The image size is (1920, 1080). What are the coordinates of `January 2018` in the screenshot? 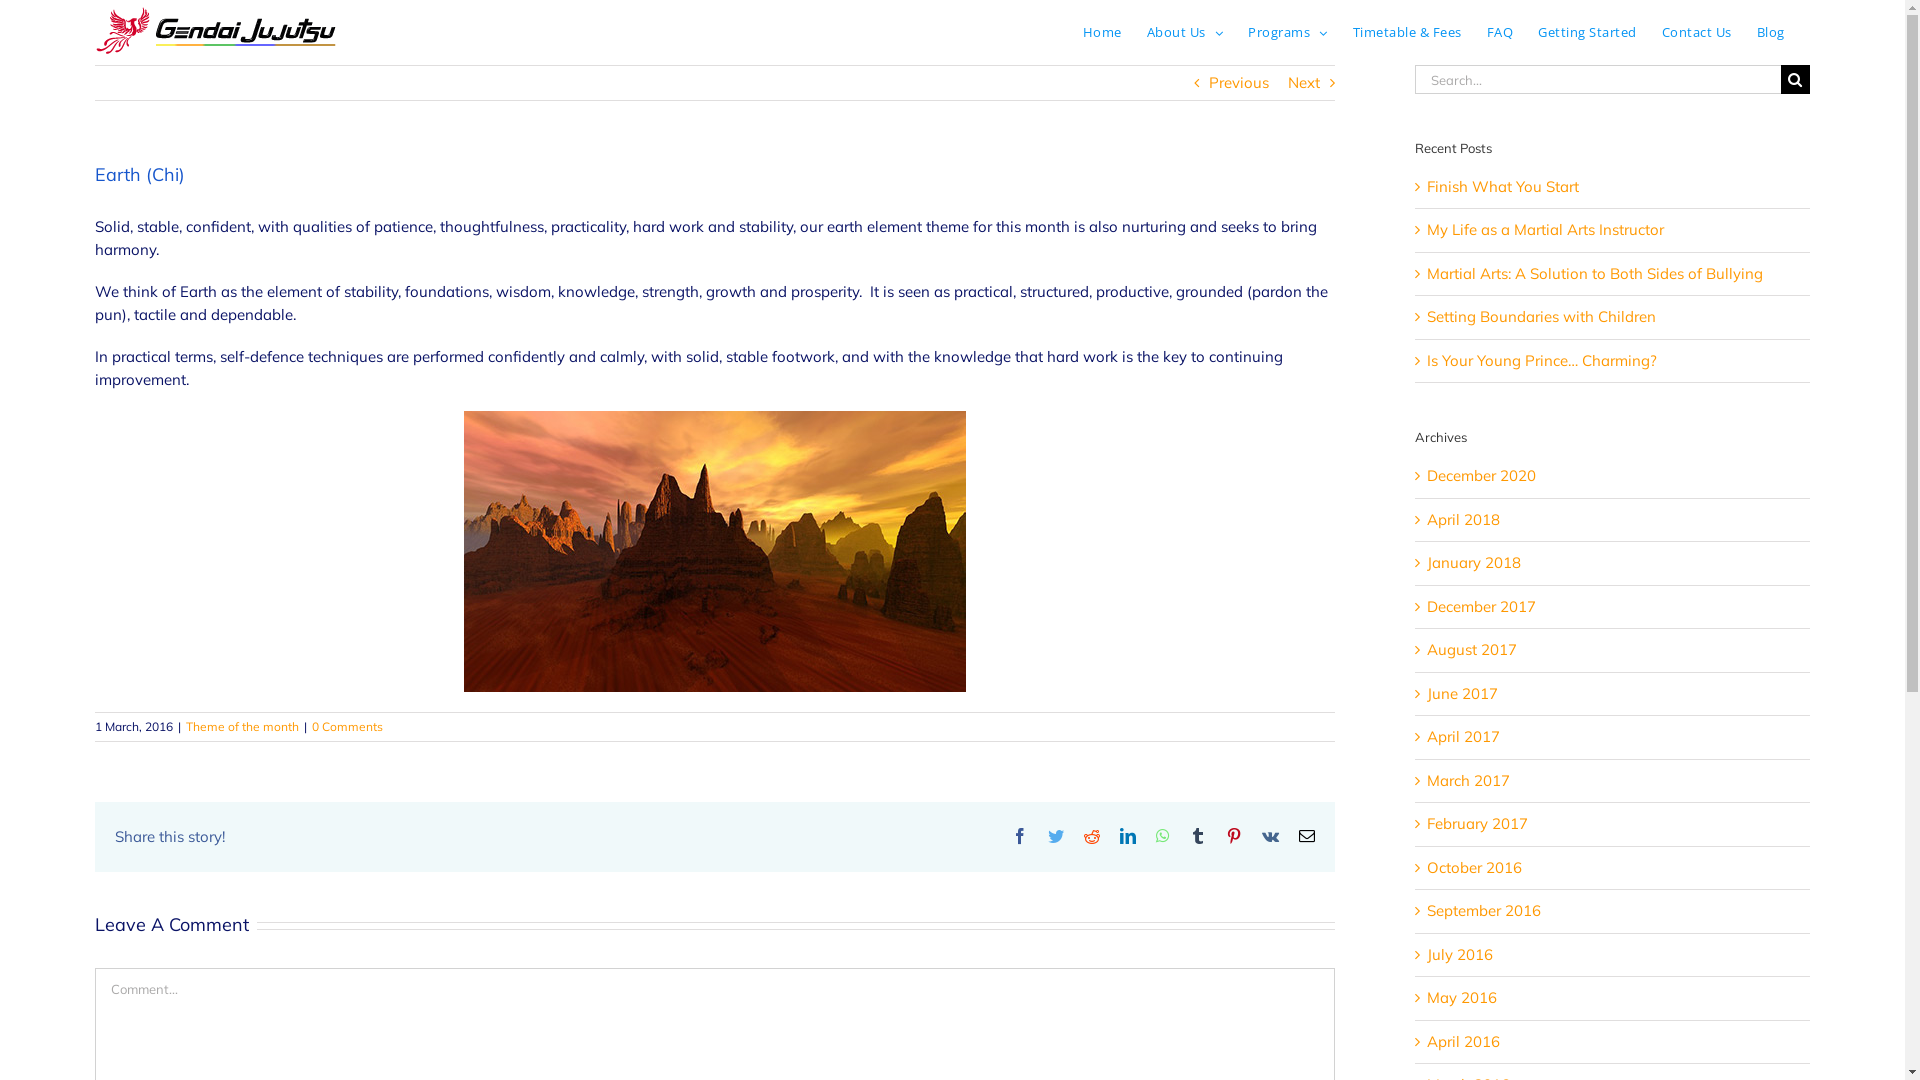 It's located at (1474, 562).